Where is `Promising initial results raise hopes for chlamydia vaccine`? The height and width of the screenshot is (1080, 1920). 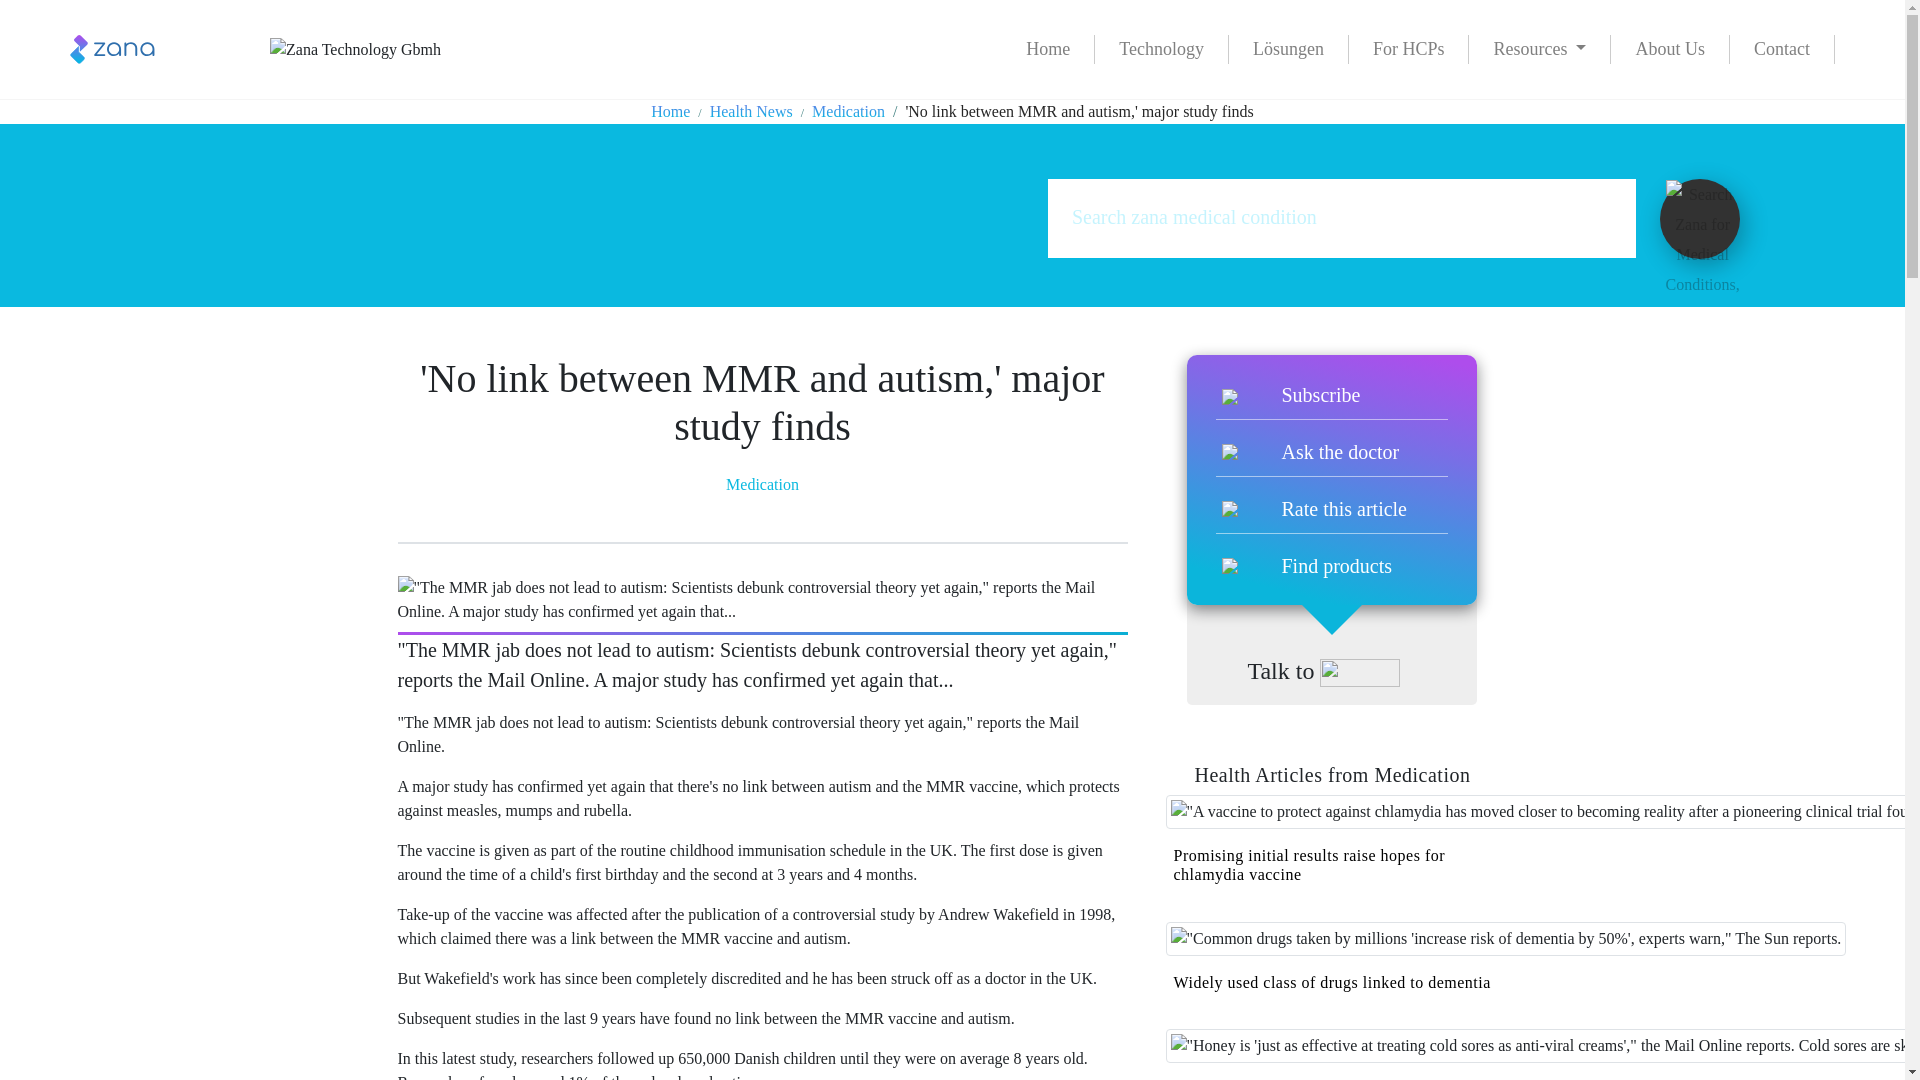 Promising initial results raise hopes for chlamydia vaccine is located at coordinates (1309, 864).